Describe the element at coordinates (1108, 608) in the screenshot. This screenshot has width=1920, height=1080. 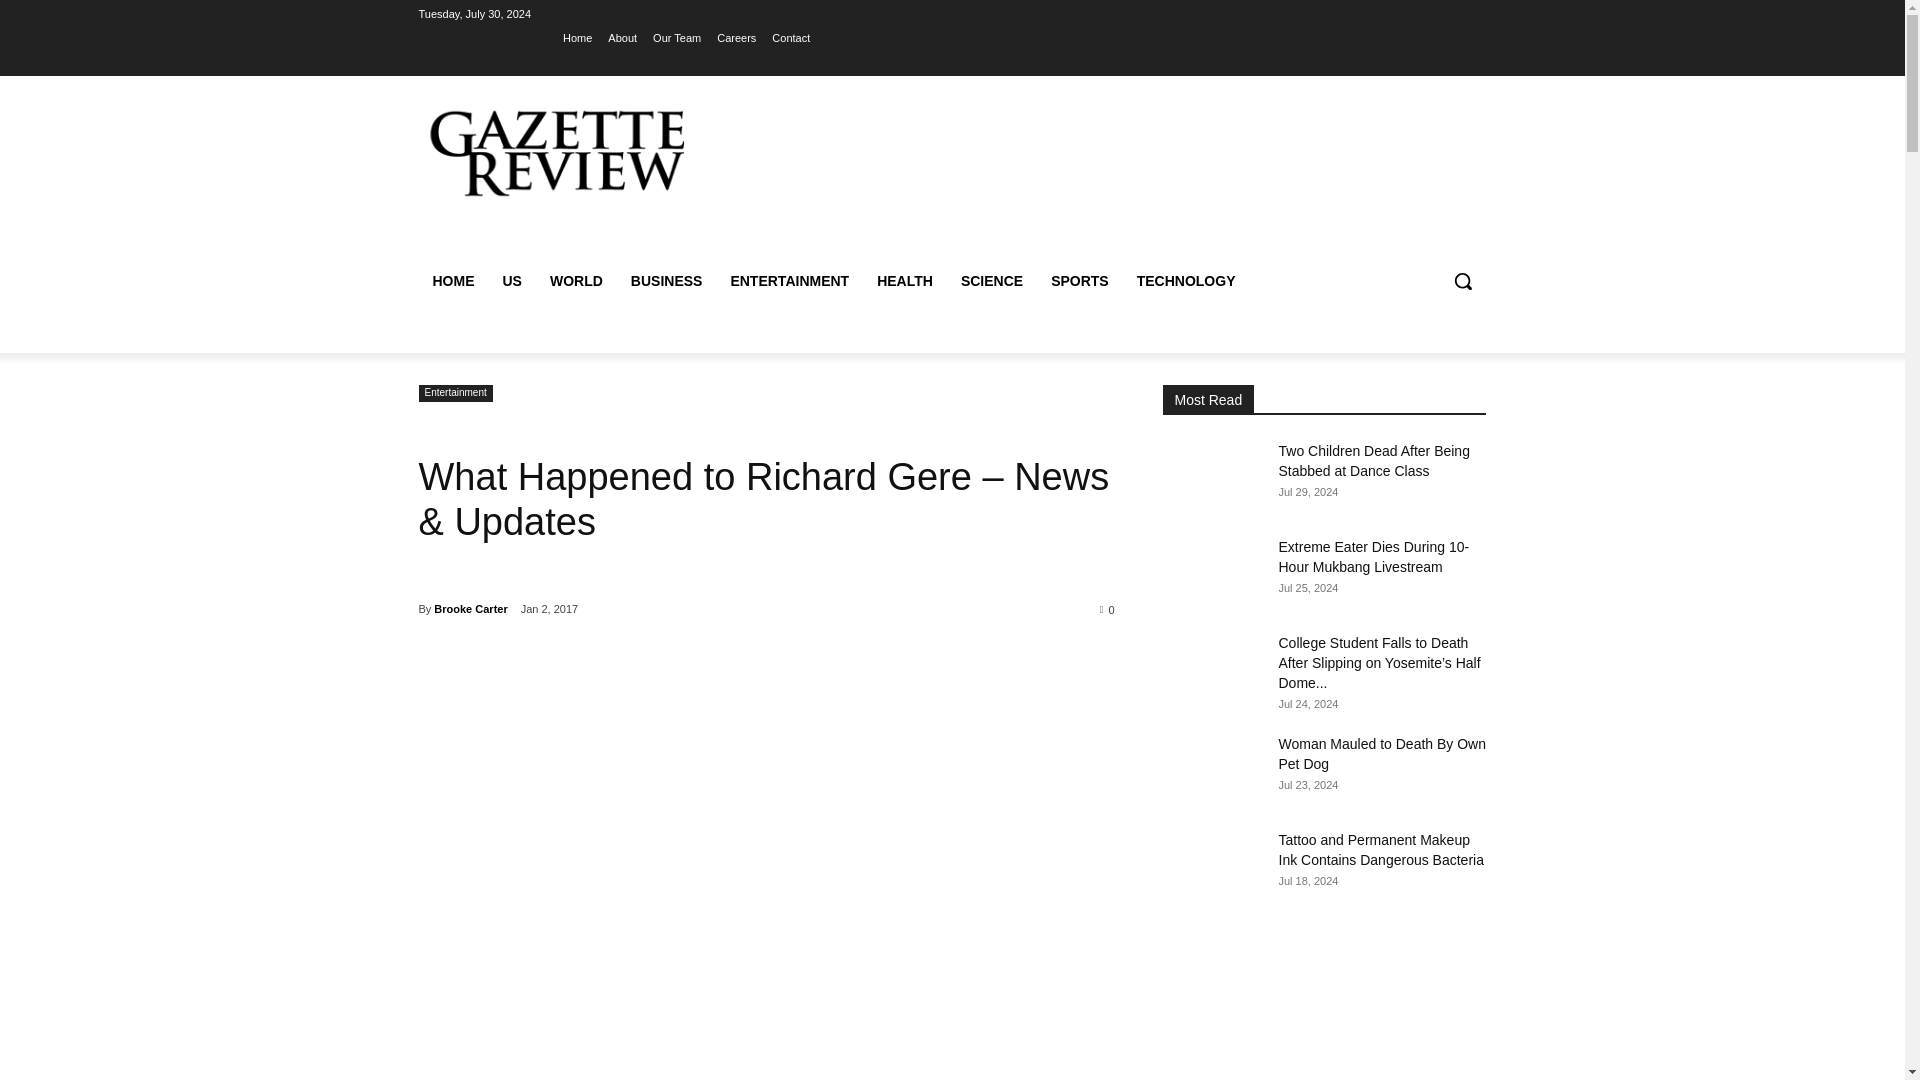
I see `0` at that location.